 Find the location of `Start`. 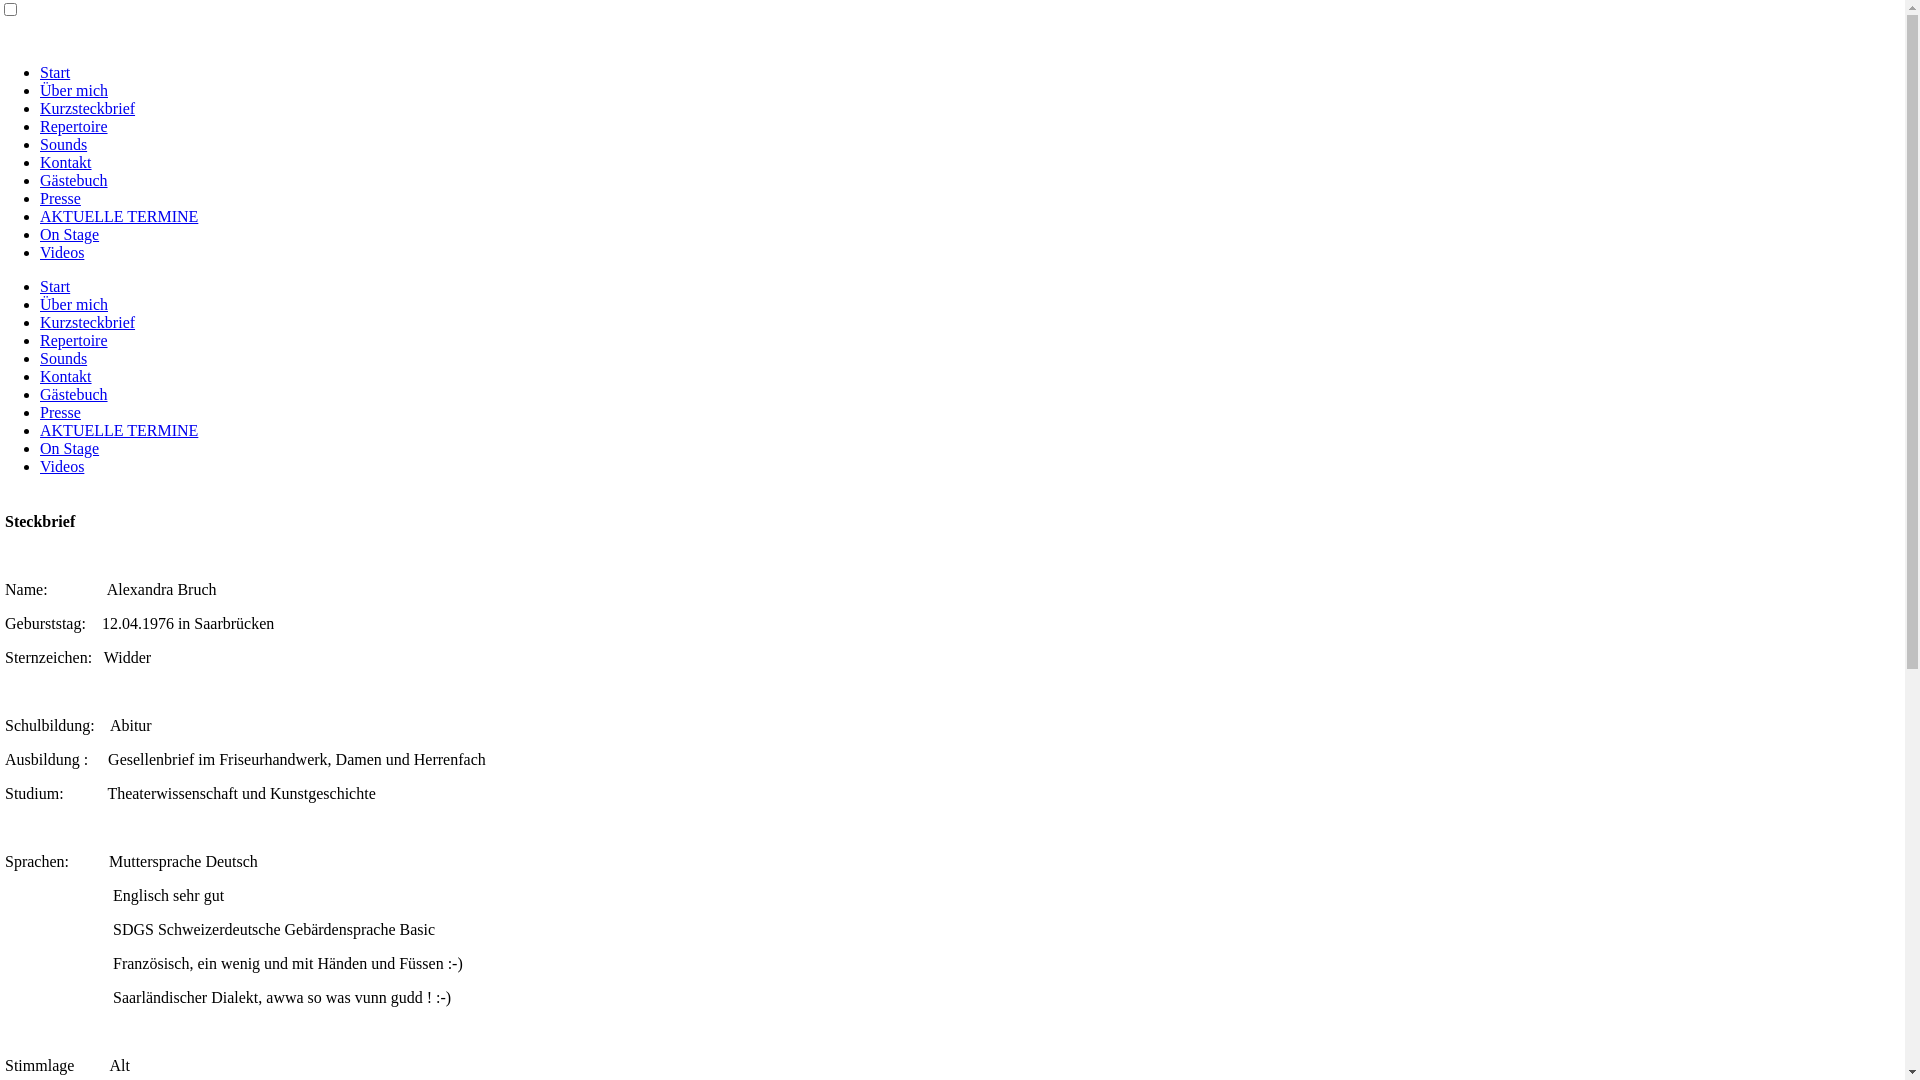

Start is located at coordinates (55, 286).